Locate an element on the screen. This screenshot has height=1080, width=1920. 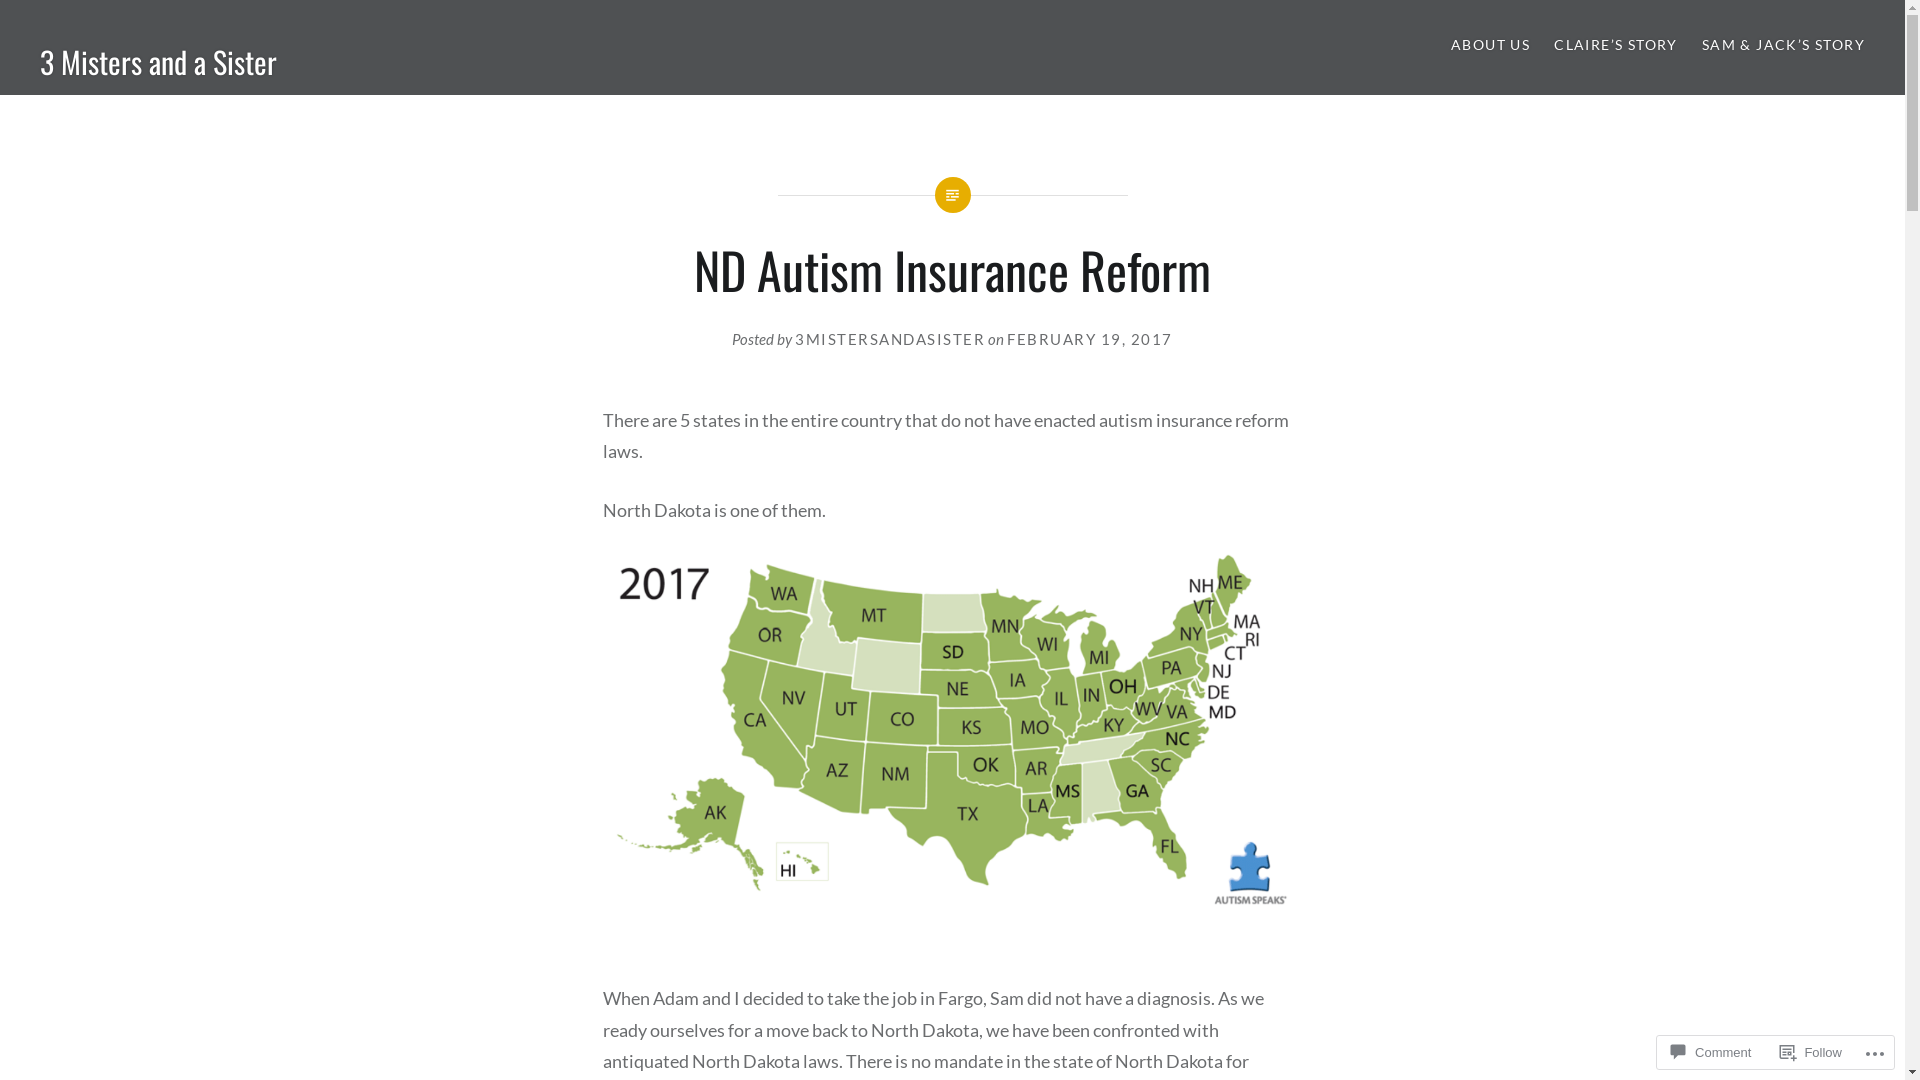
Search is located at coordinates (186, 26).